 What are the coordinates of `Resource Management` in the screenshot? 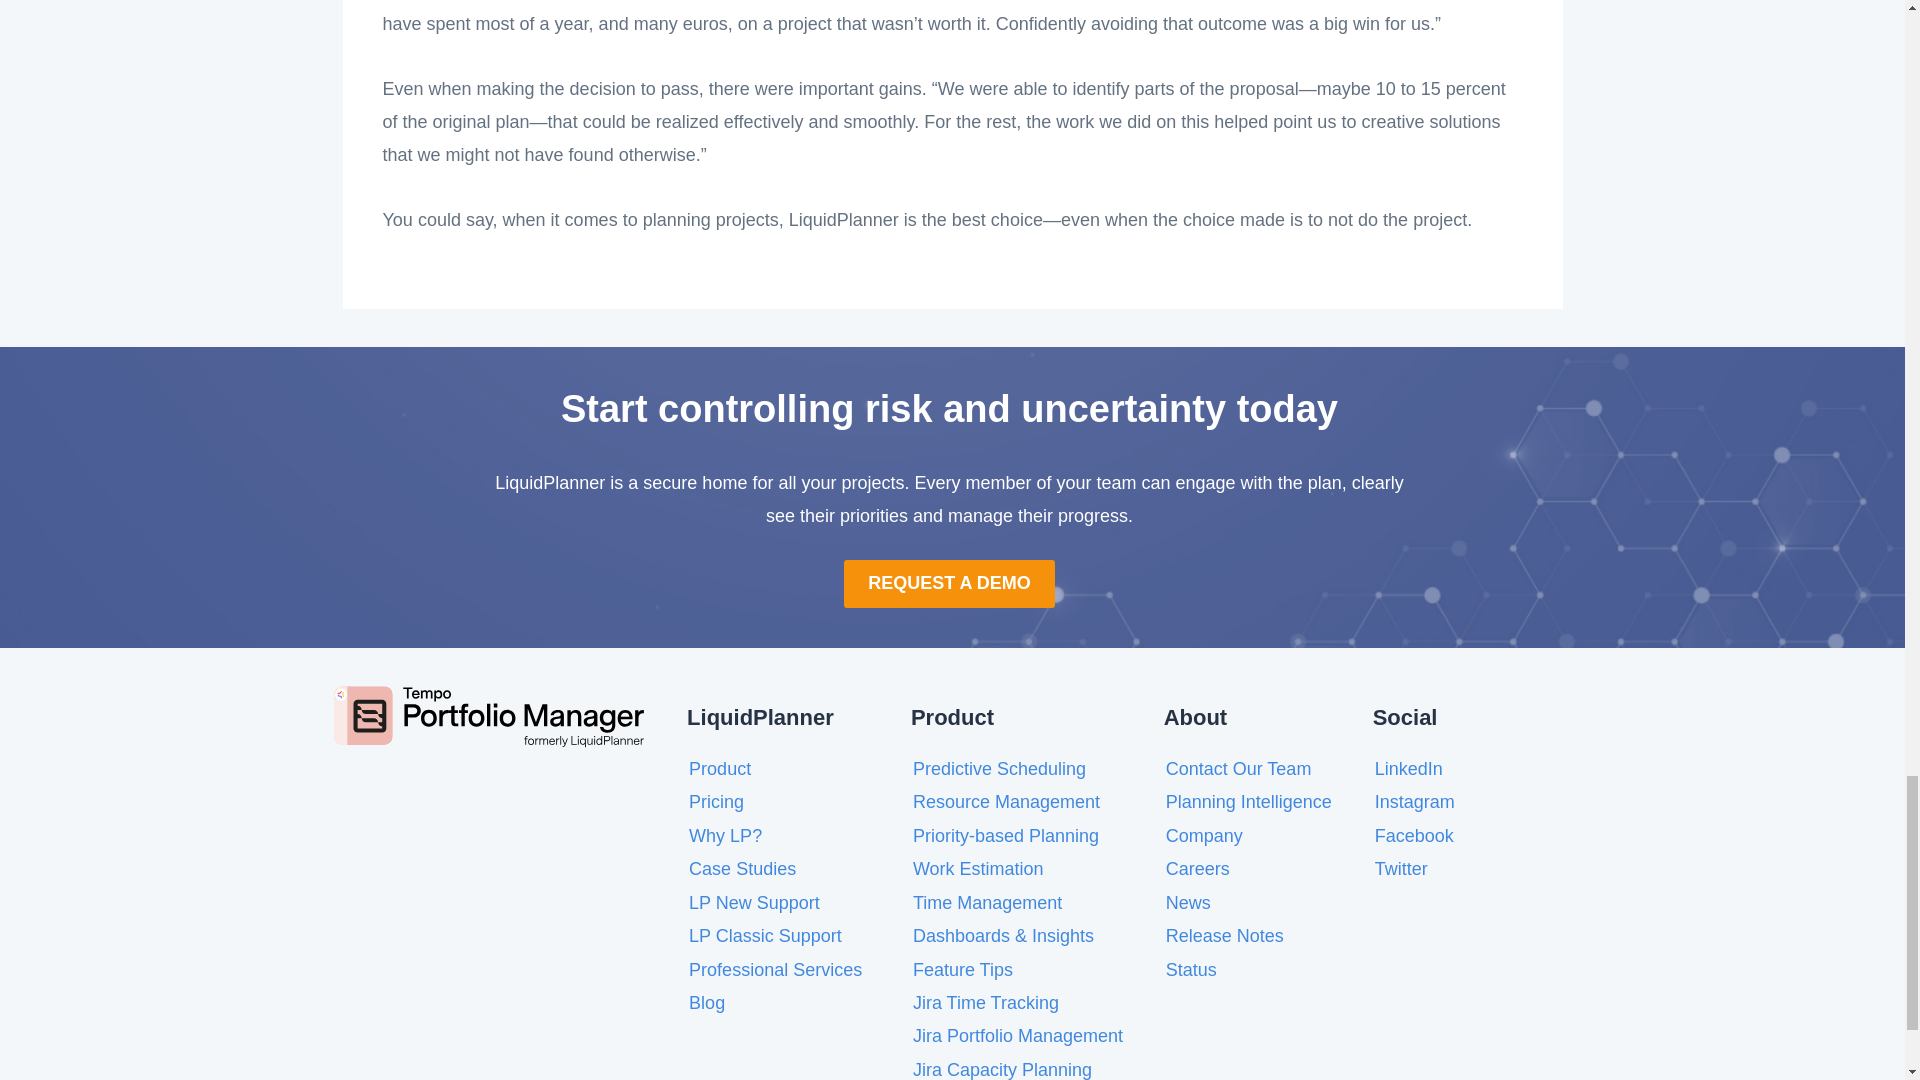 It's located at (1006, 802).